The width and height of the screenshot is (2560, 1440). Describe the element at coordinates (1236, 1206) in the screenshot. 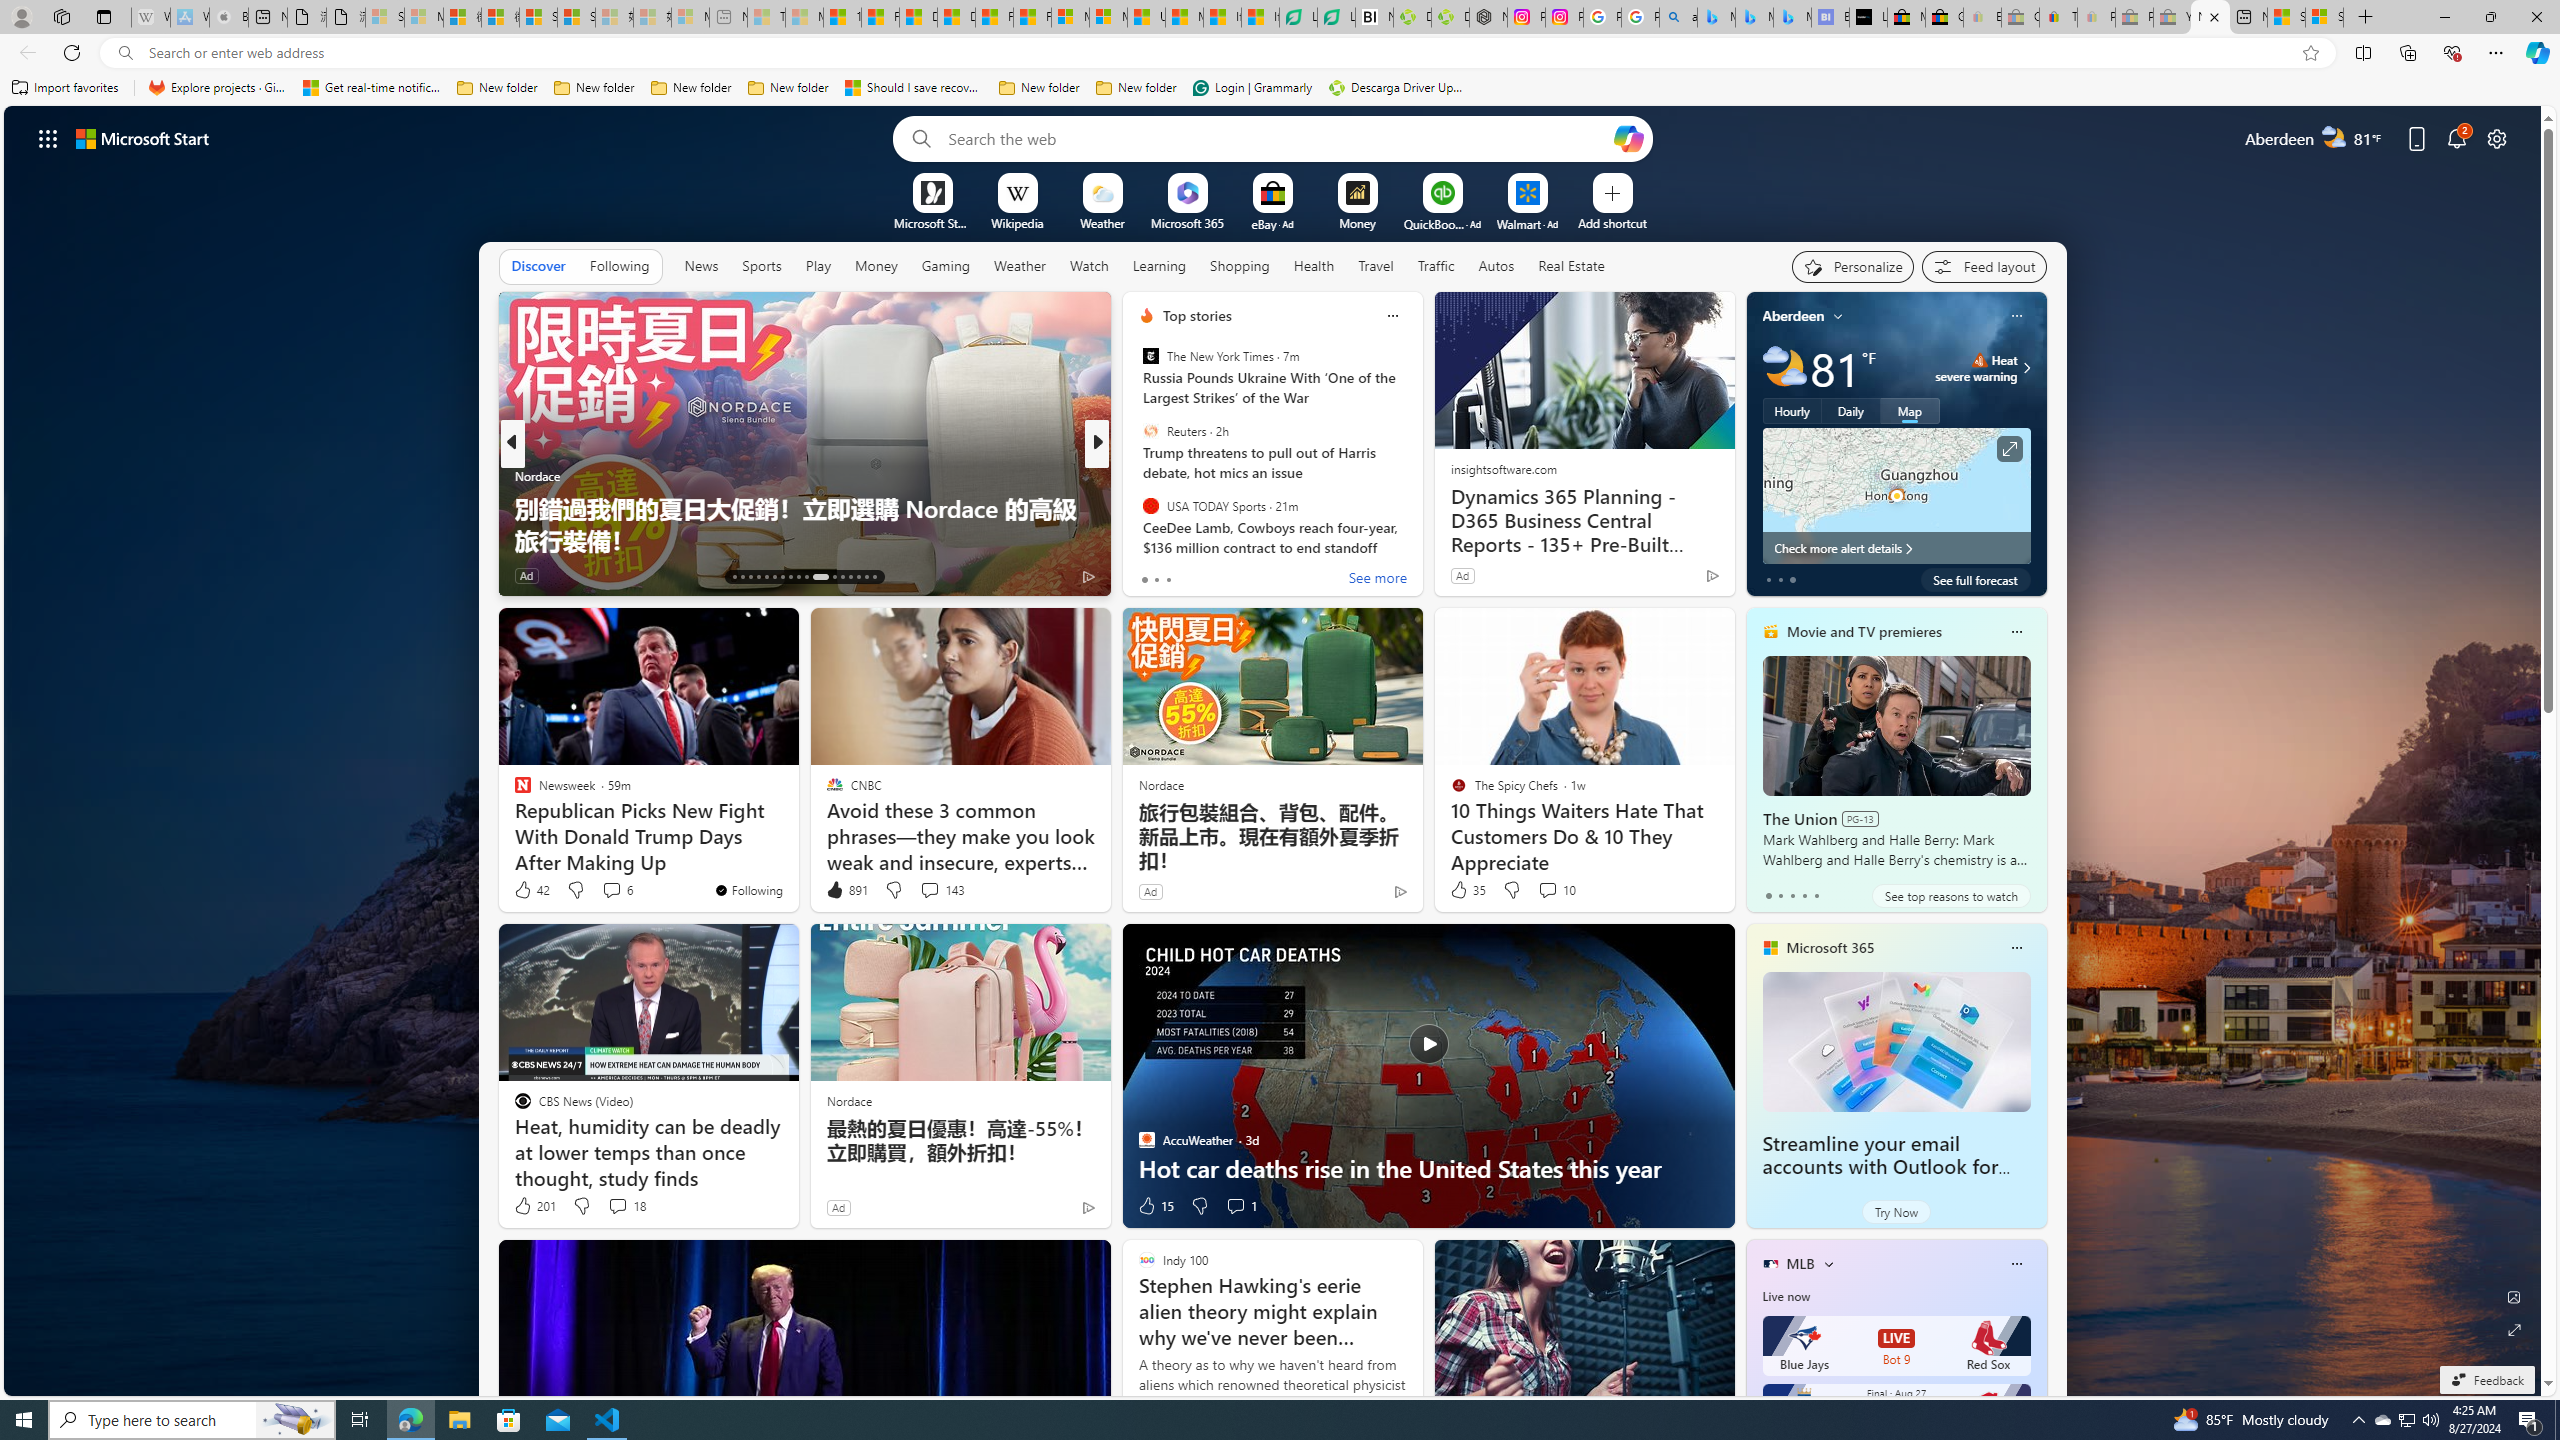

I see `View comments 1 Comment` at that location.